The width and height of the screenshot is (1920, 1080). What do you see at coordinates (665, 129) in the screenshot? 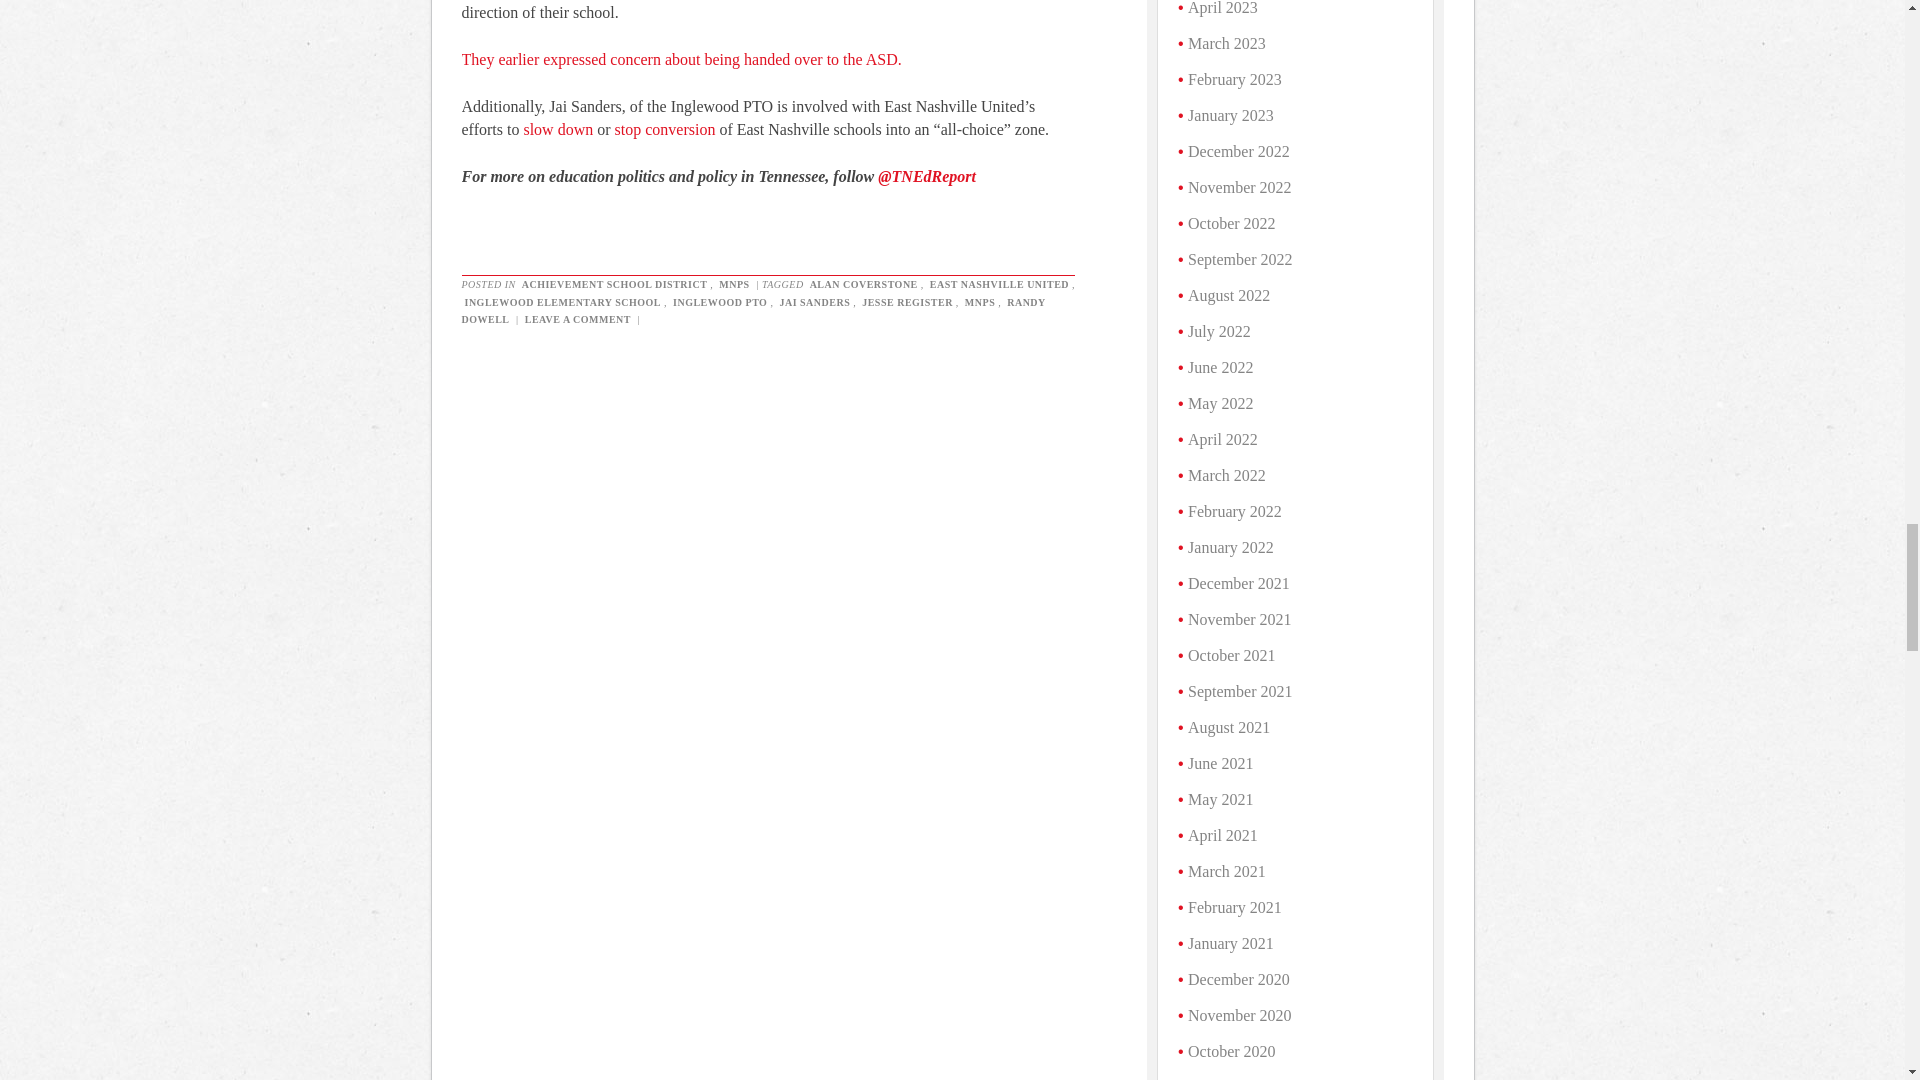
I see `Start Over! Slow Down! Review the Report!` at bounding box center [665, 129].